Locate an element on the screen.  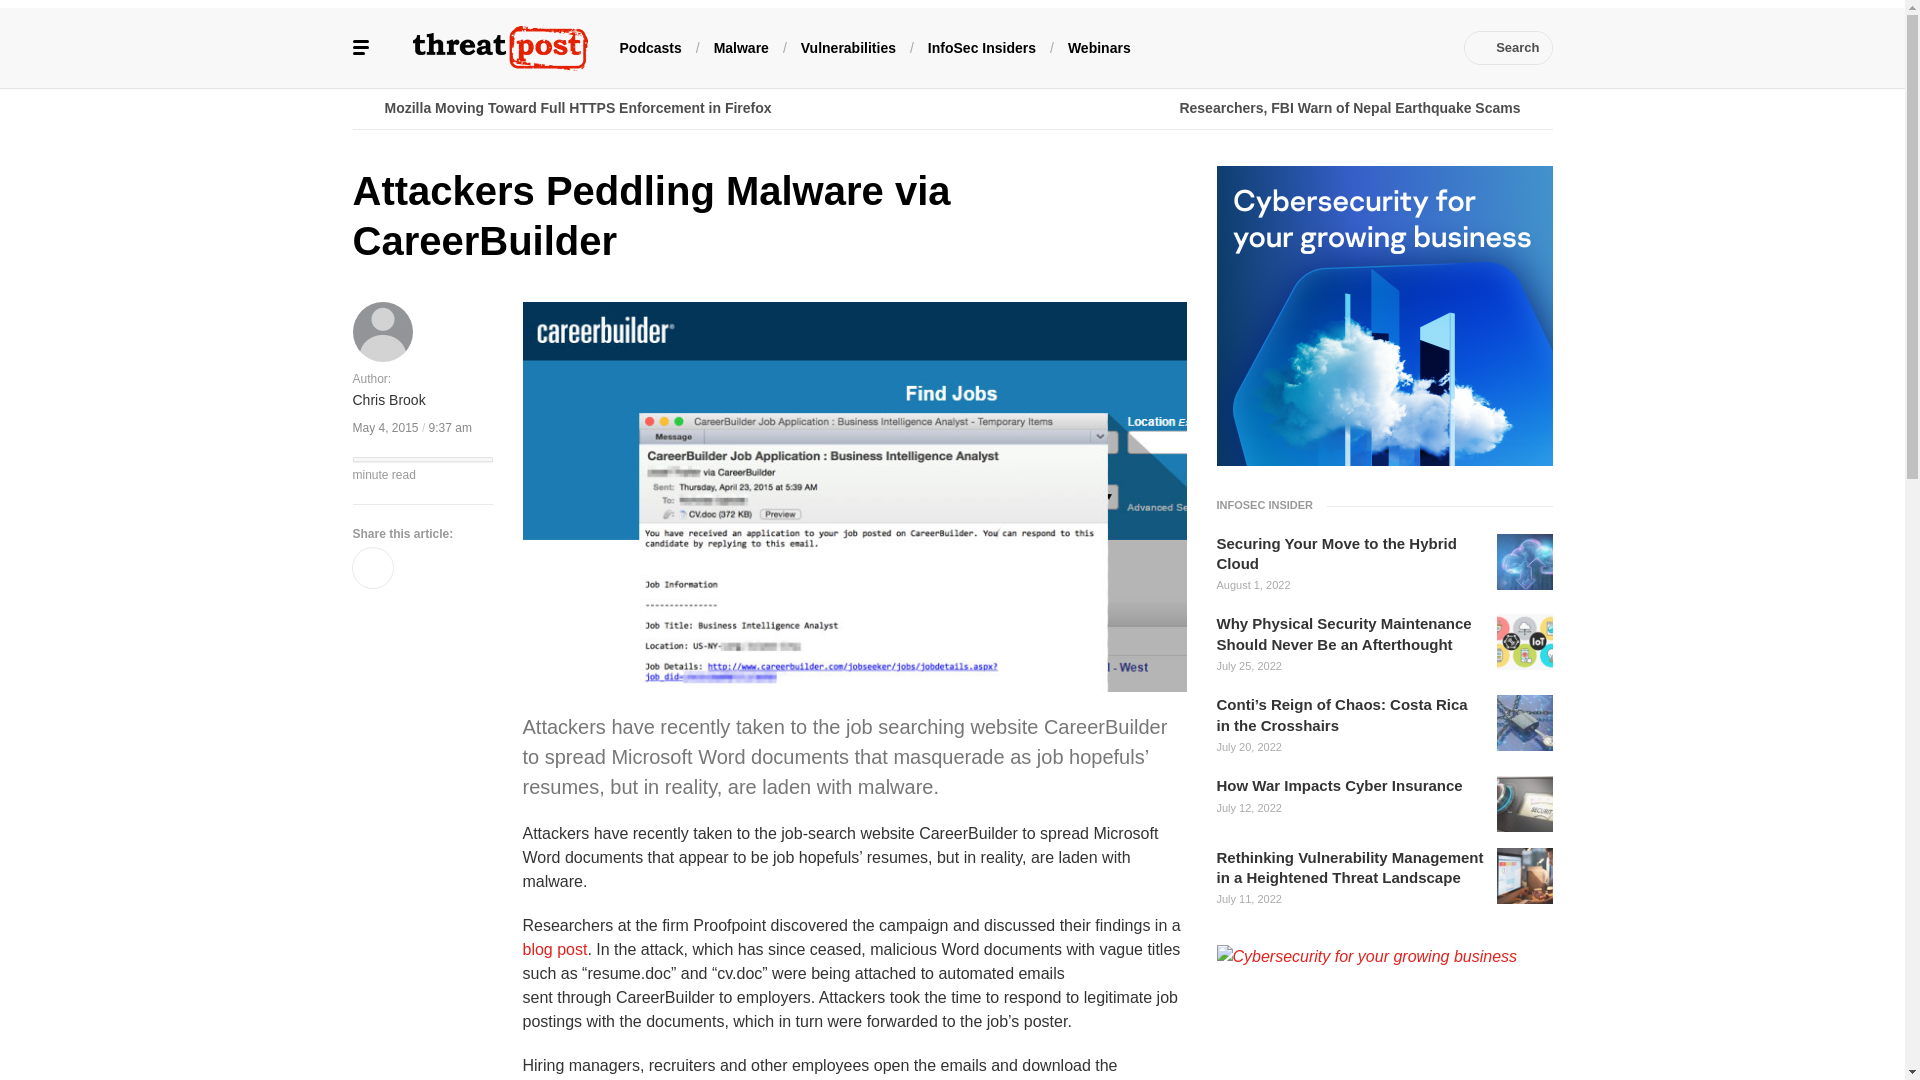
LinkedIn is located at coordinates (1305, 48).